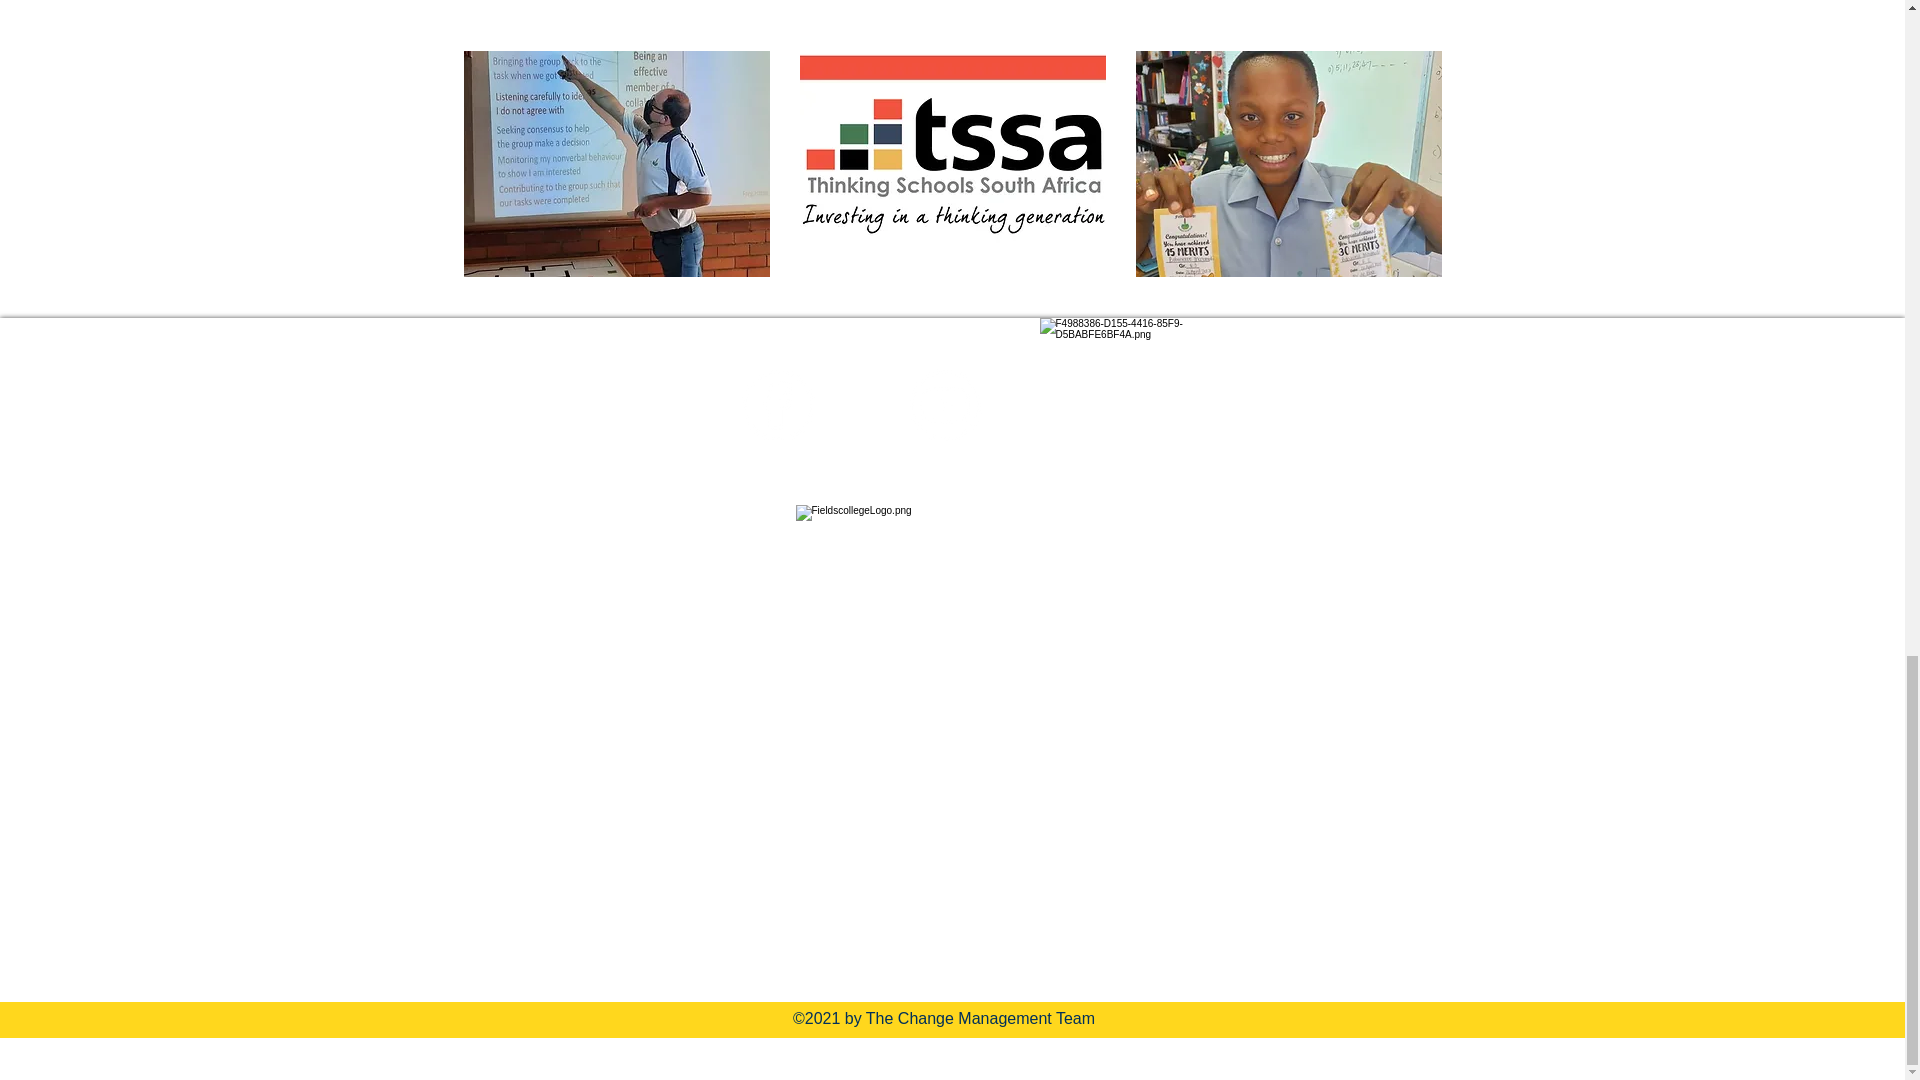 Image resolution: width=1920 pixels, height=1080 pixels. What do you see at coordinates (421, 487) in the screenshot?
I see `Quick Links` at bounding box center [421, 487].